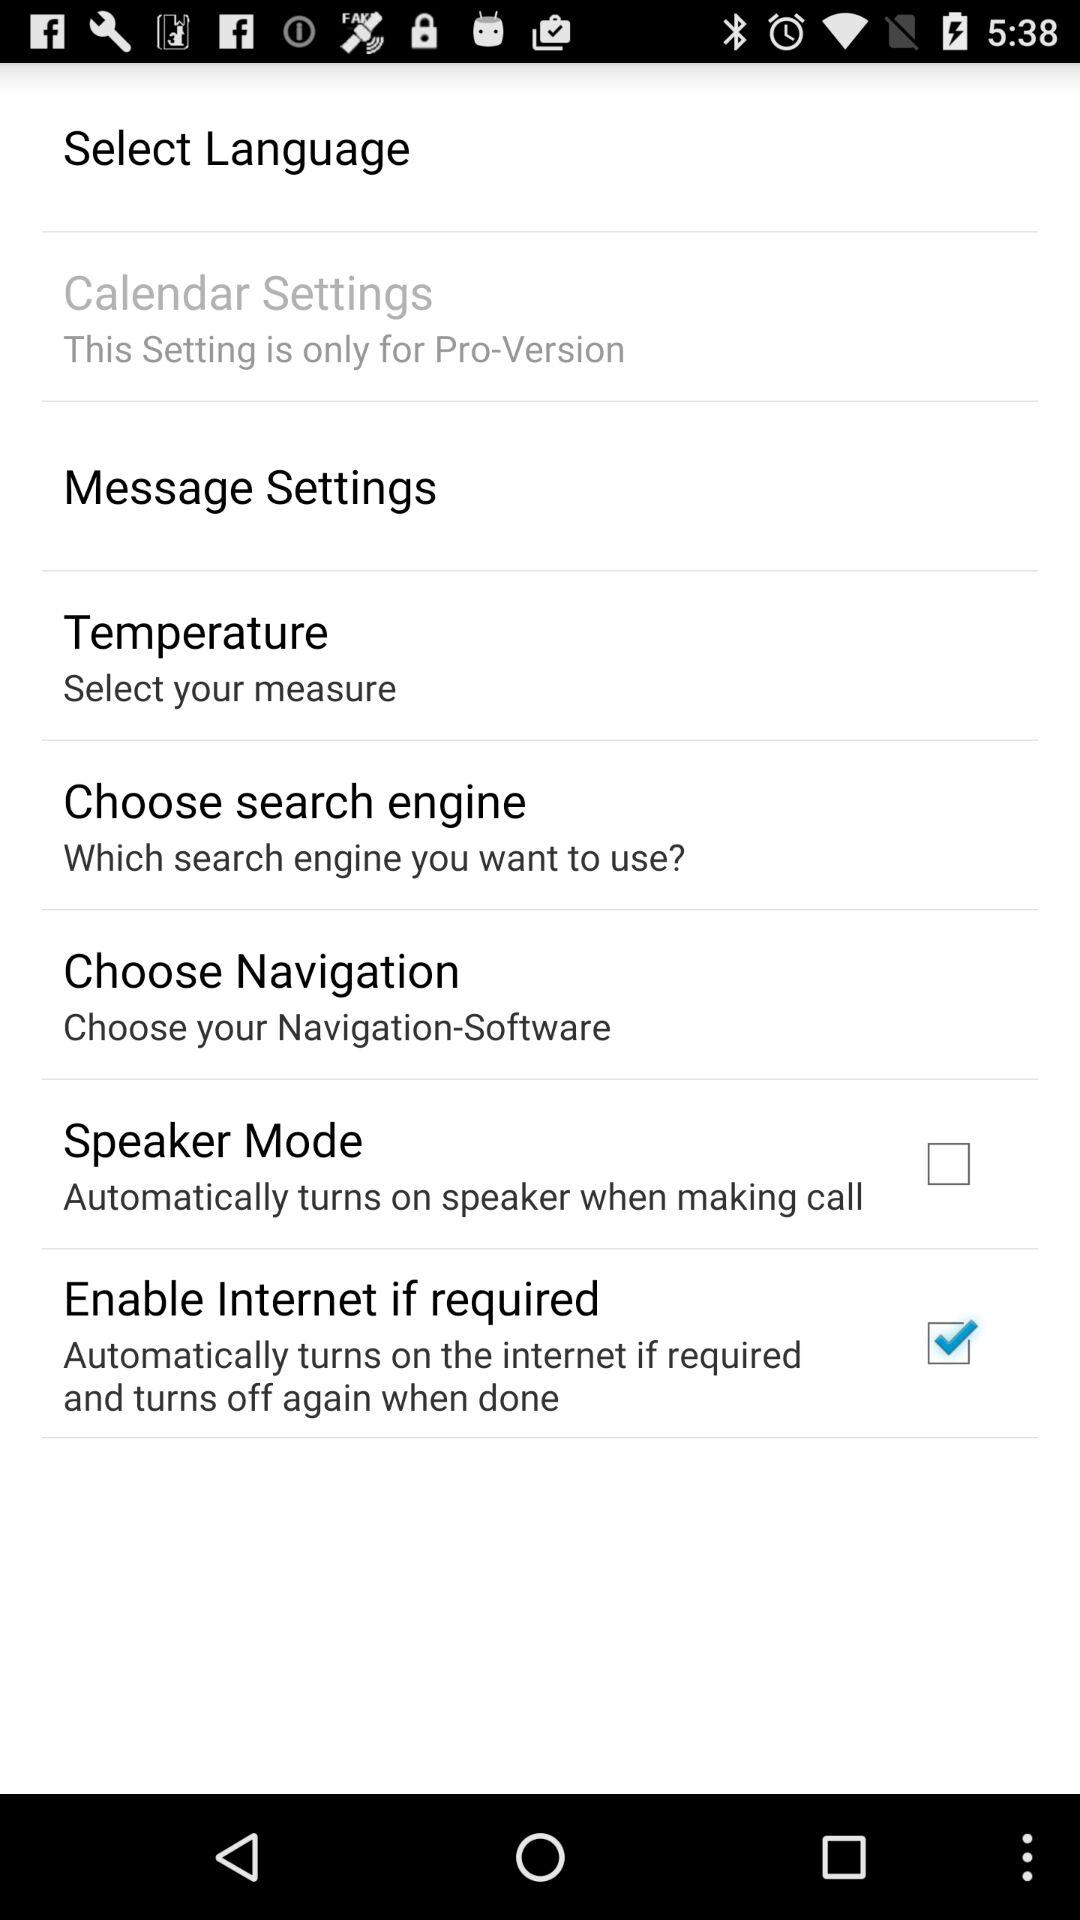  I want to click on flip until the select your measure item, so click(230, 686).